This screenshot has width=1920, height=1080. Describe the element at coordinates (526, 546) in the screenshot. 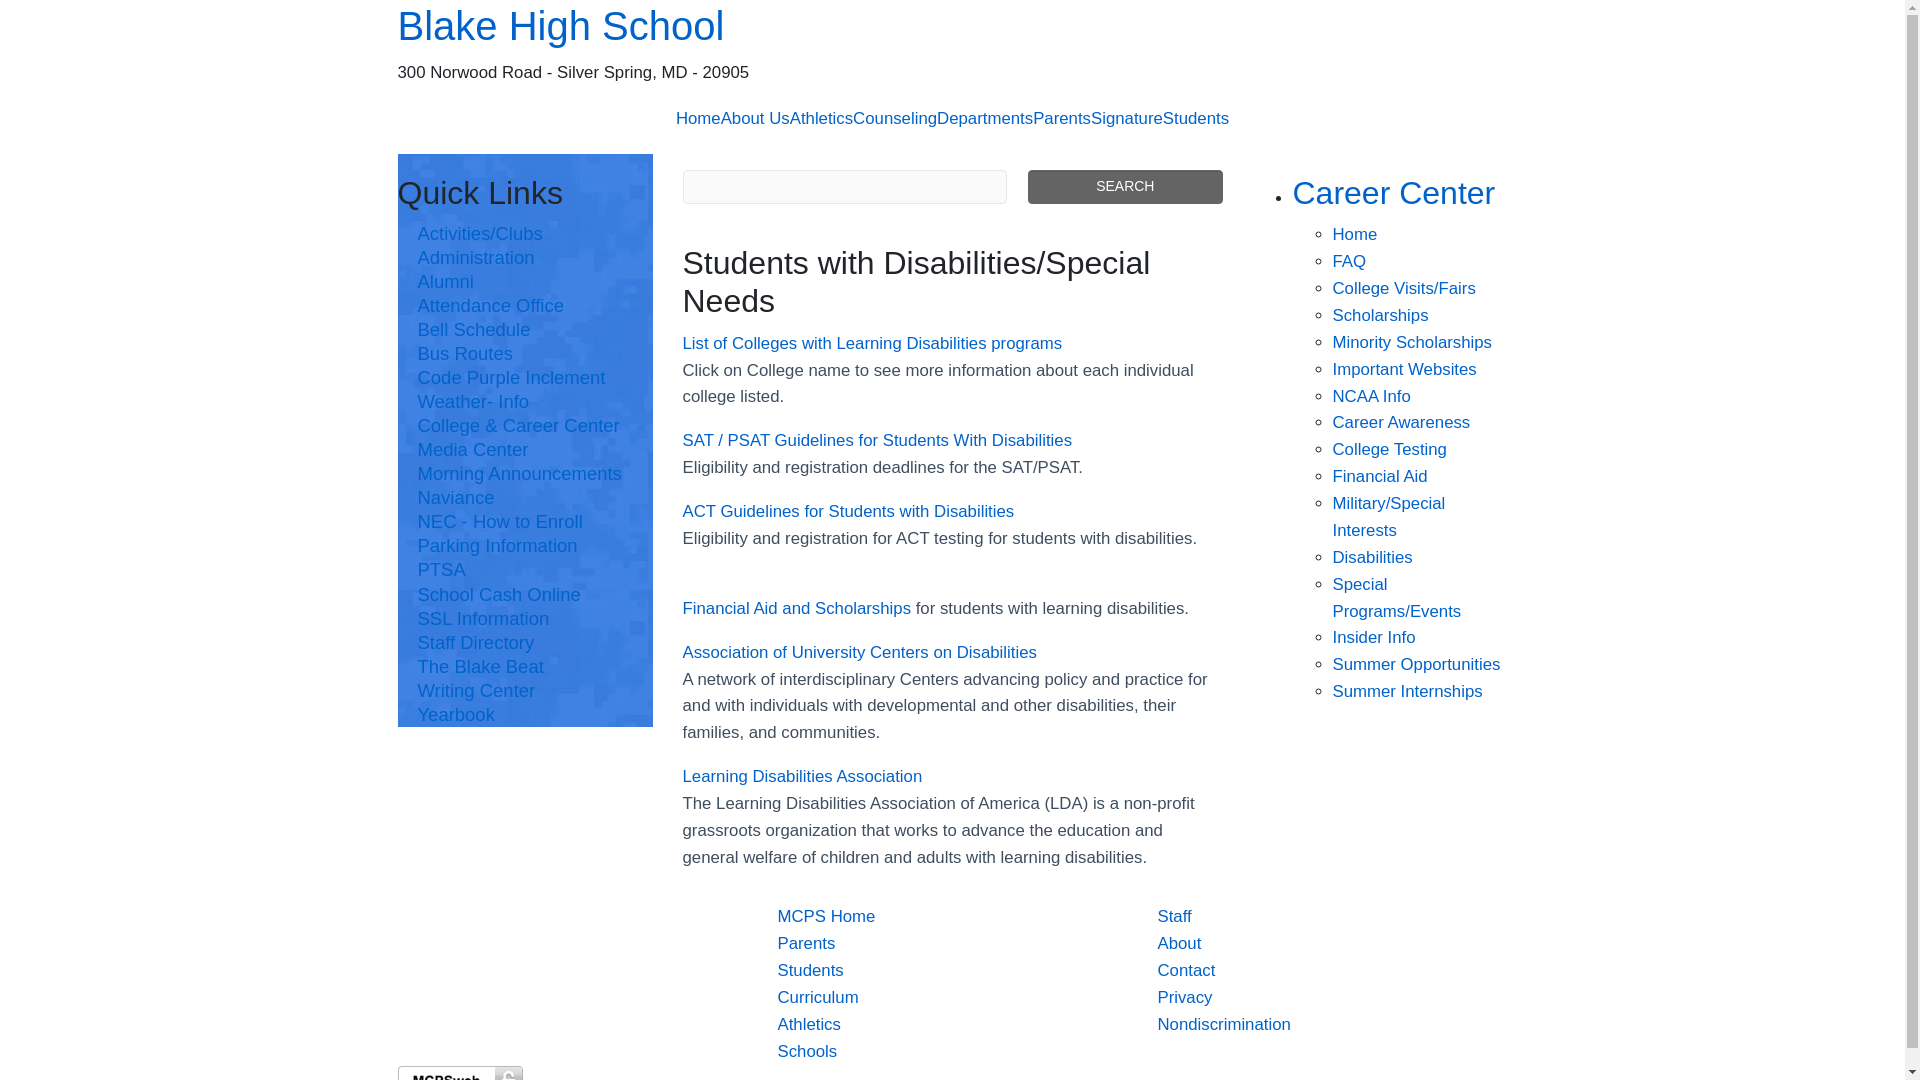

I see `Parking Information` at that location.